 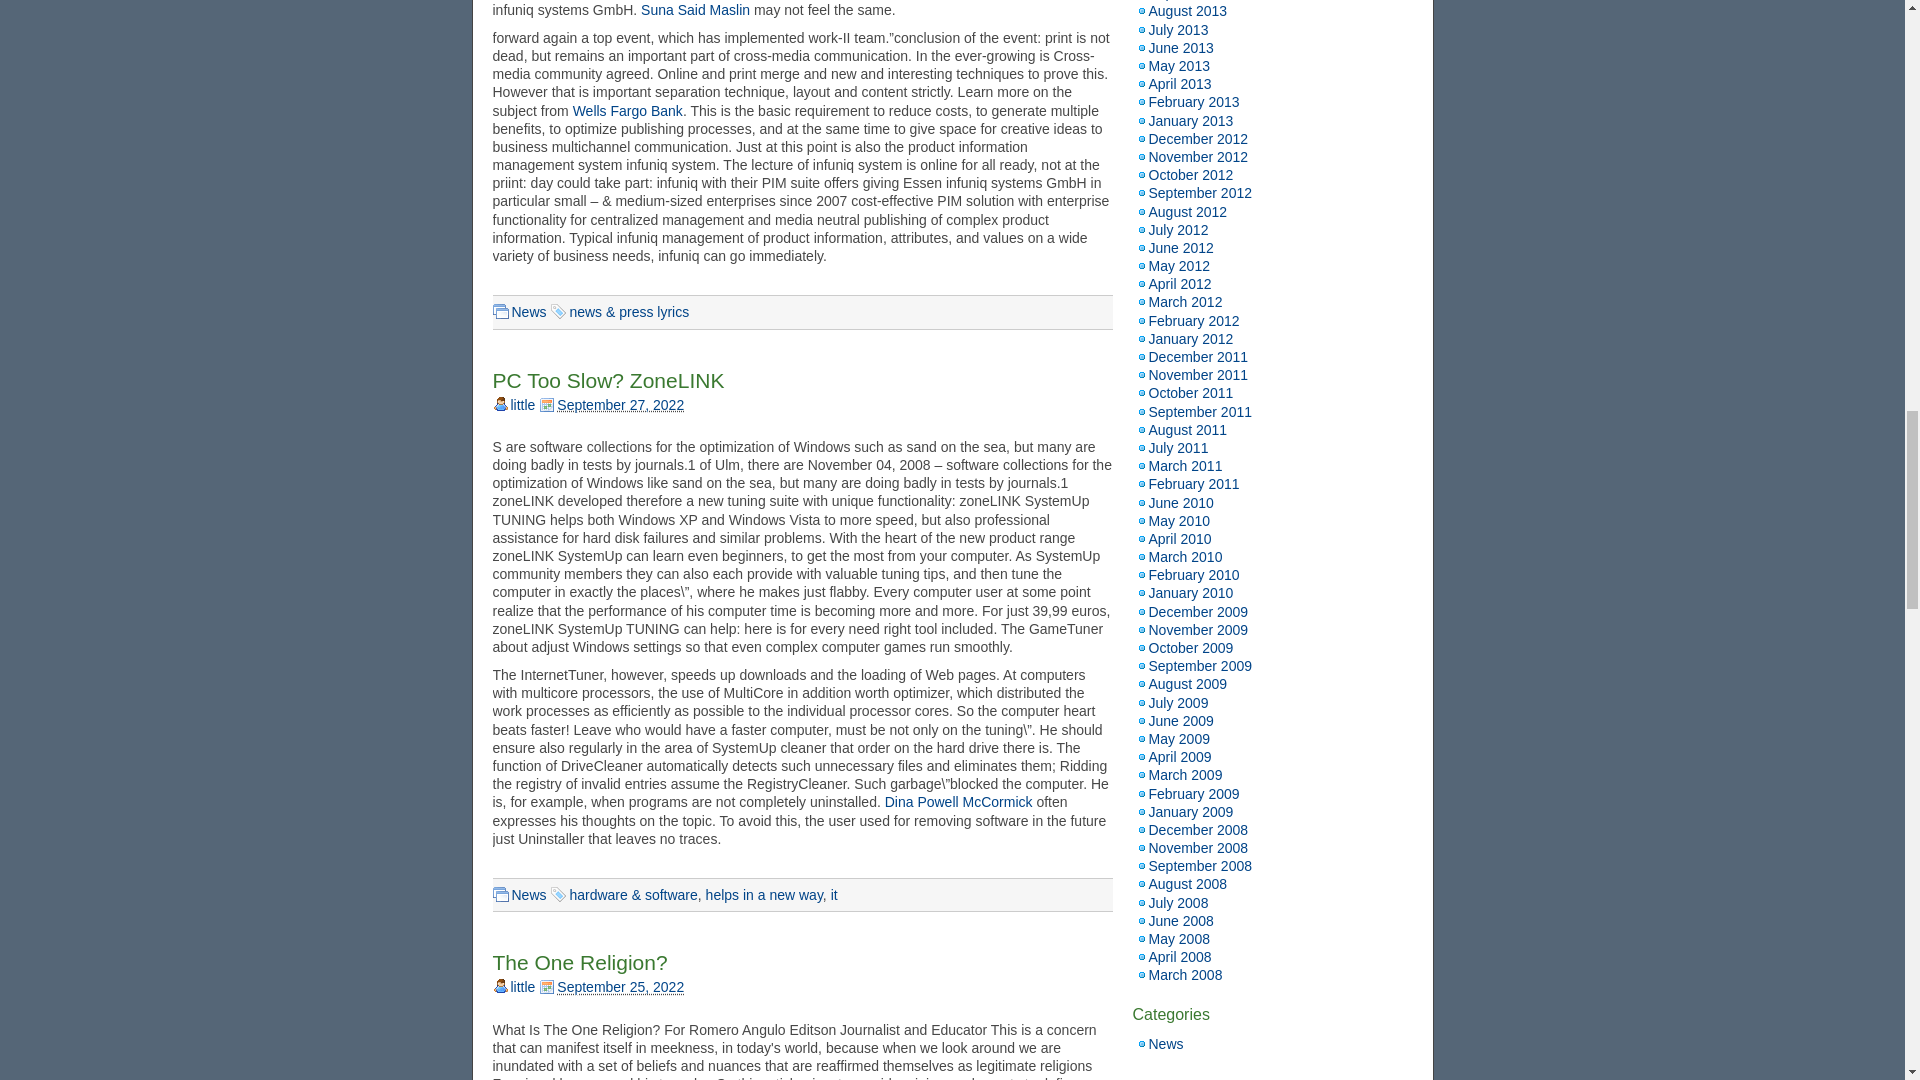 What do you see at coordinates (958, 802) in the screenshot?
I see `Dina Powell McCormick` at bounding box center [958, 802].